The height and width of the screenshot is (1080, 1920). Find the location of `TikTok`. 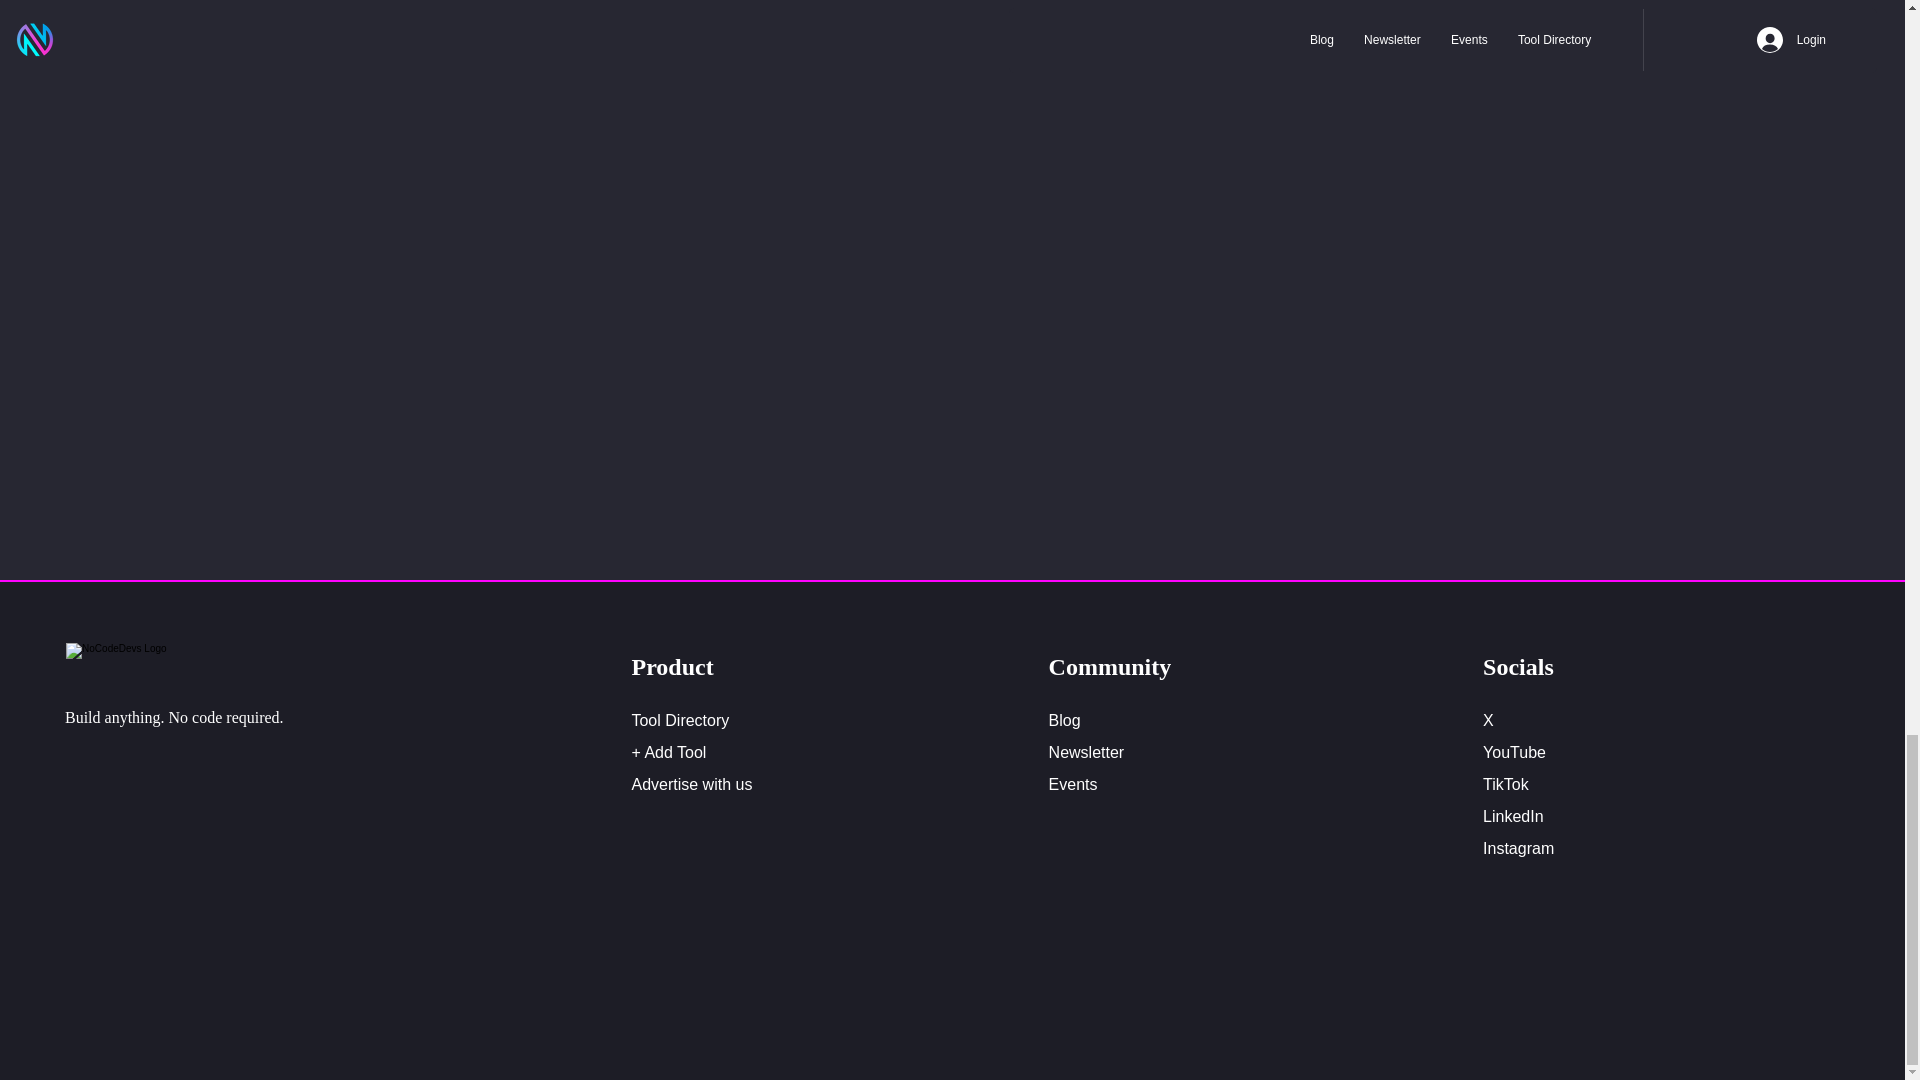

TikTok is located at coordinates (1505, 784).